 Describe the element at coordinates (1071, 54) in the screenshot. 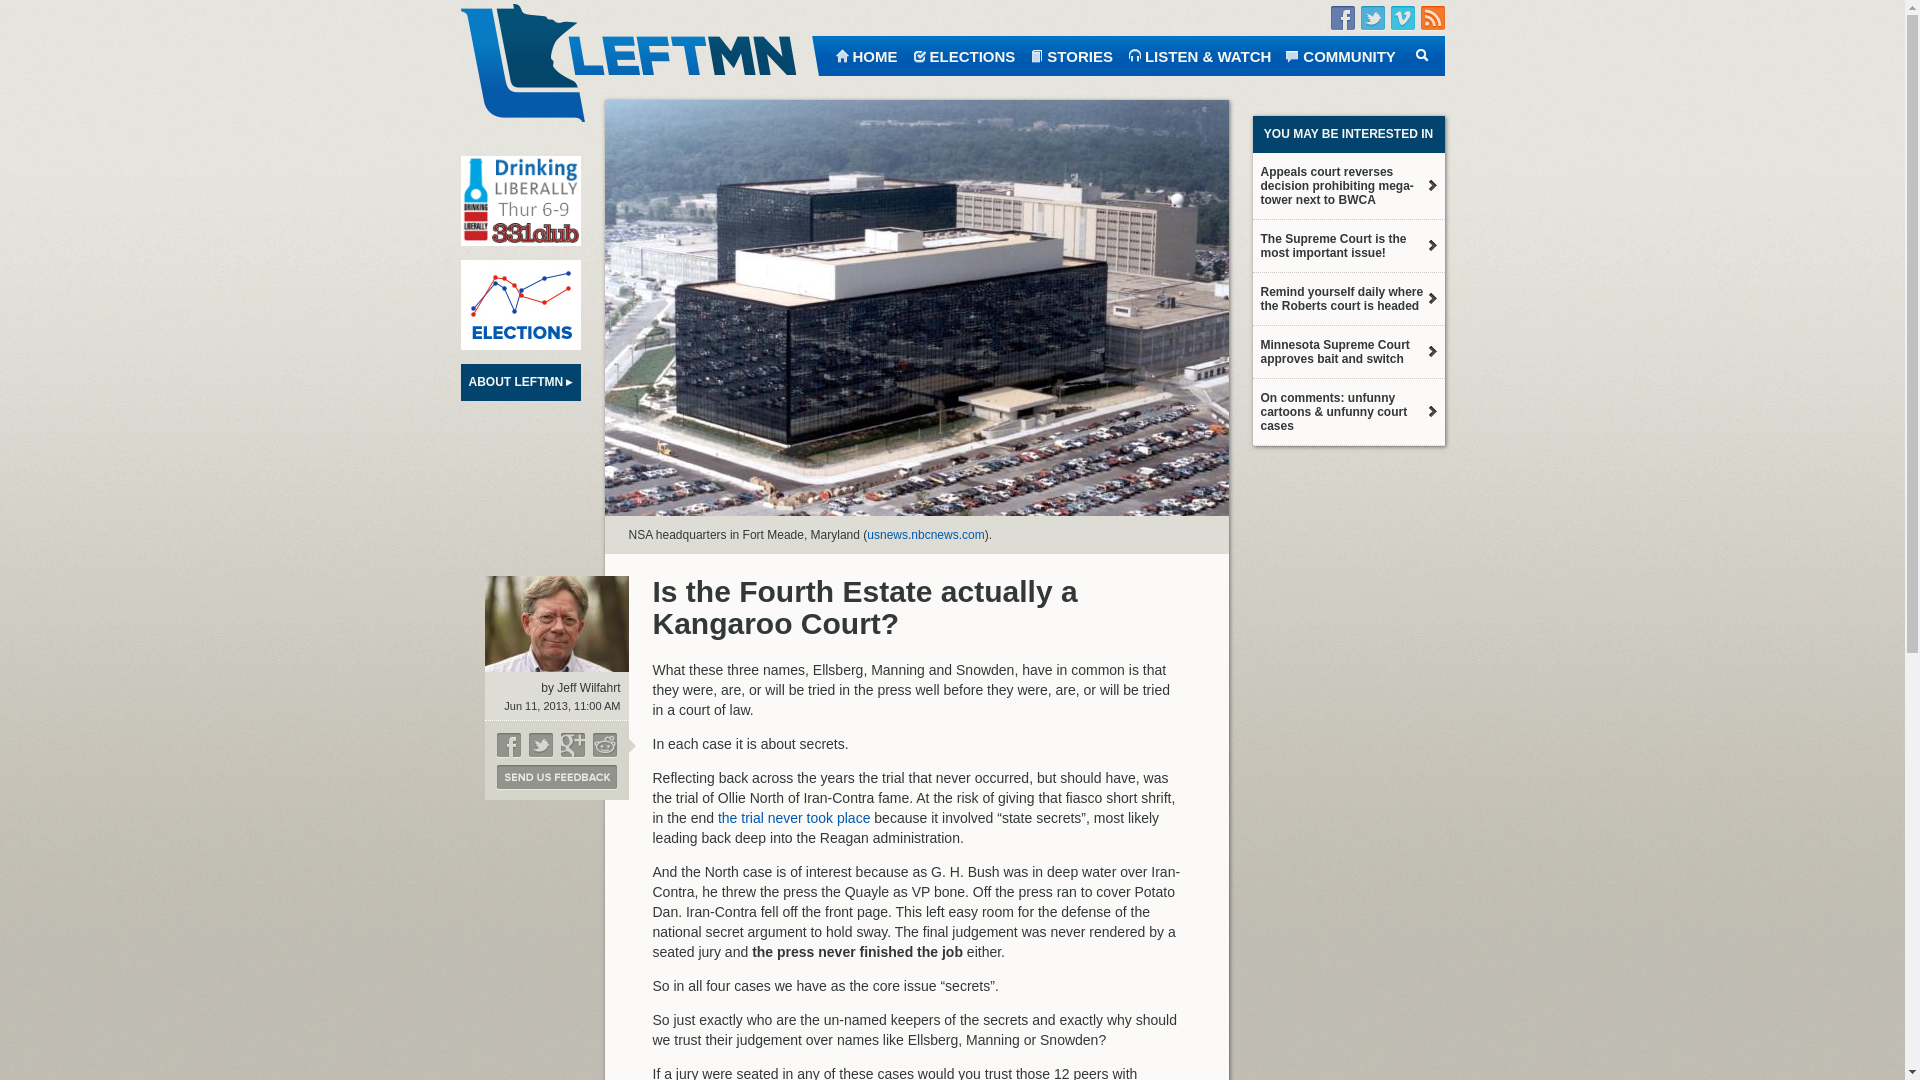

I see `STORIES` at that location.